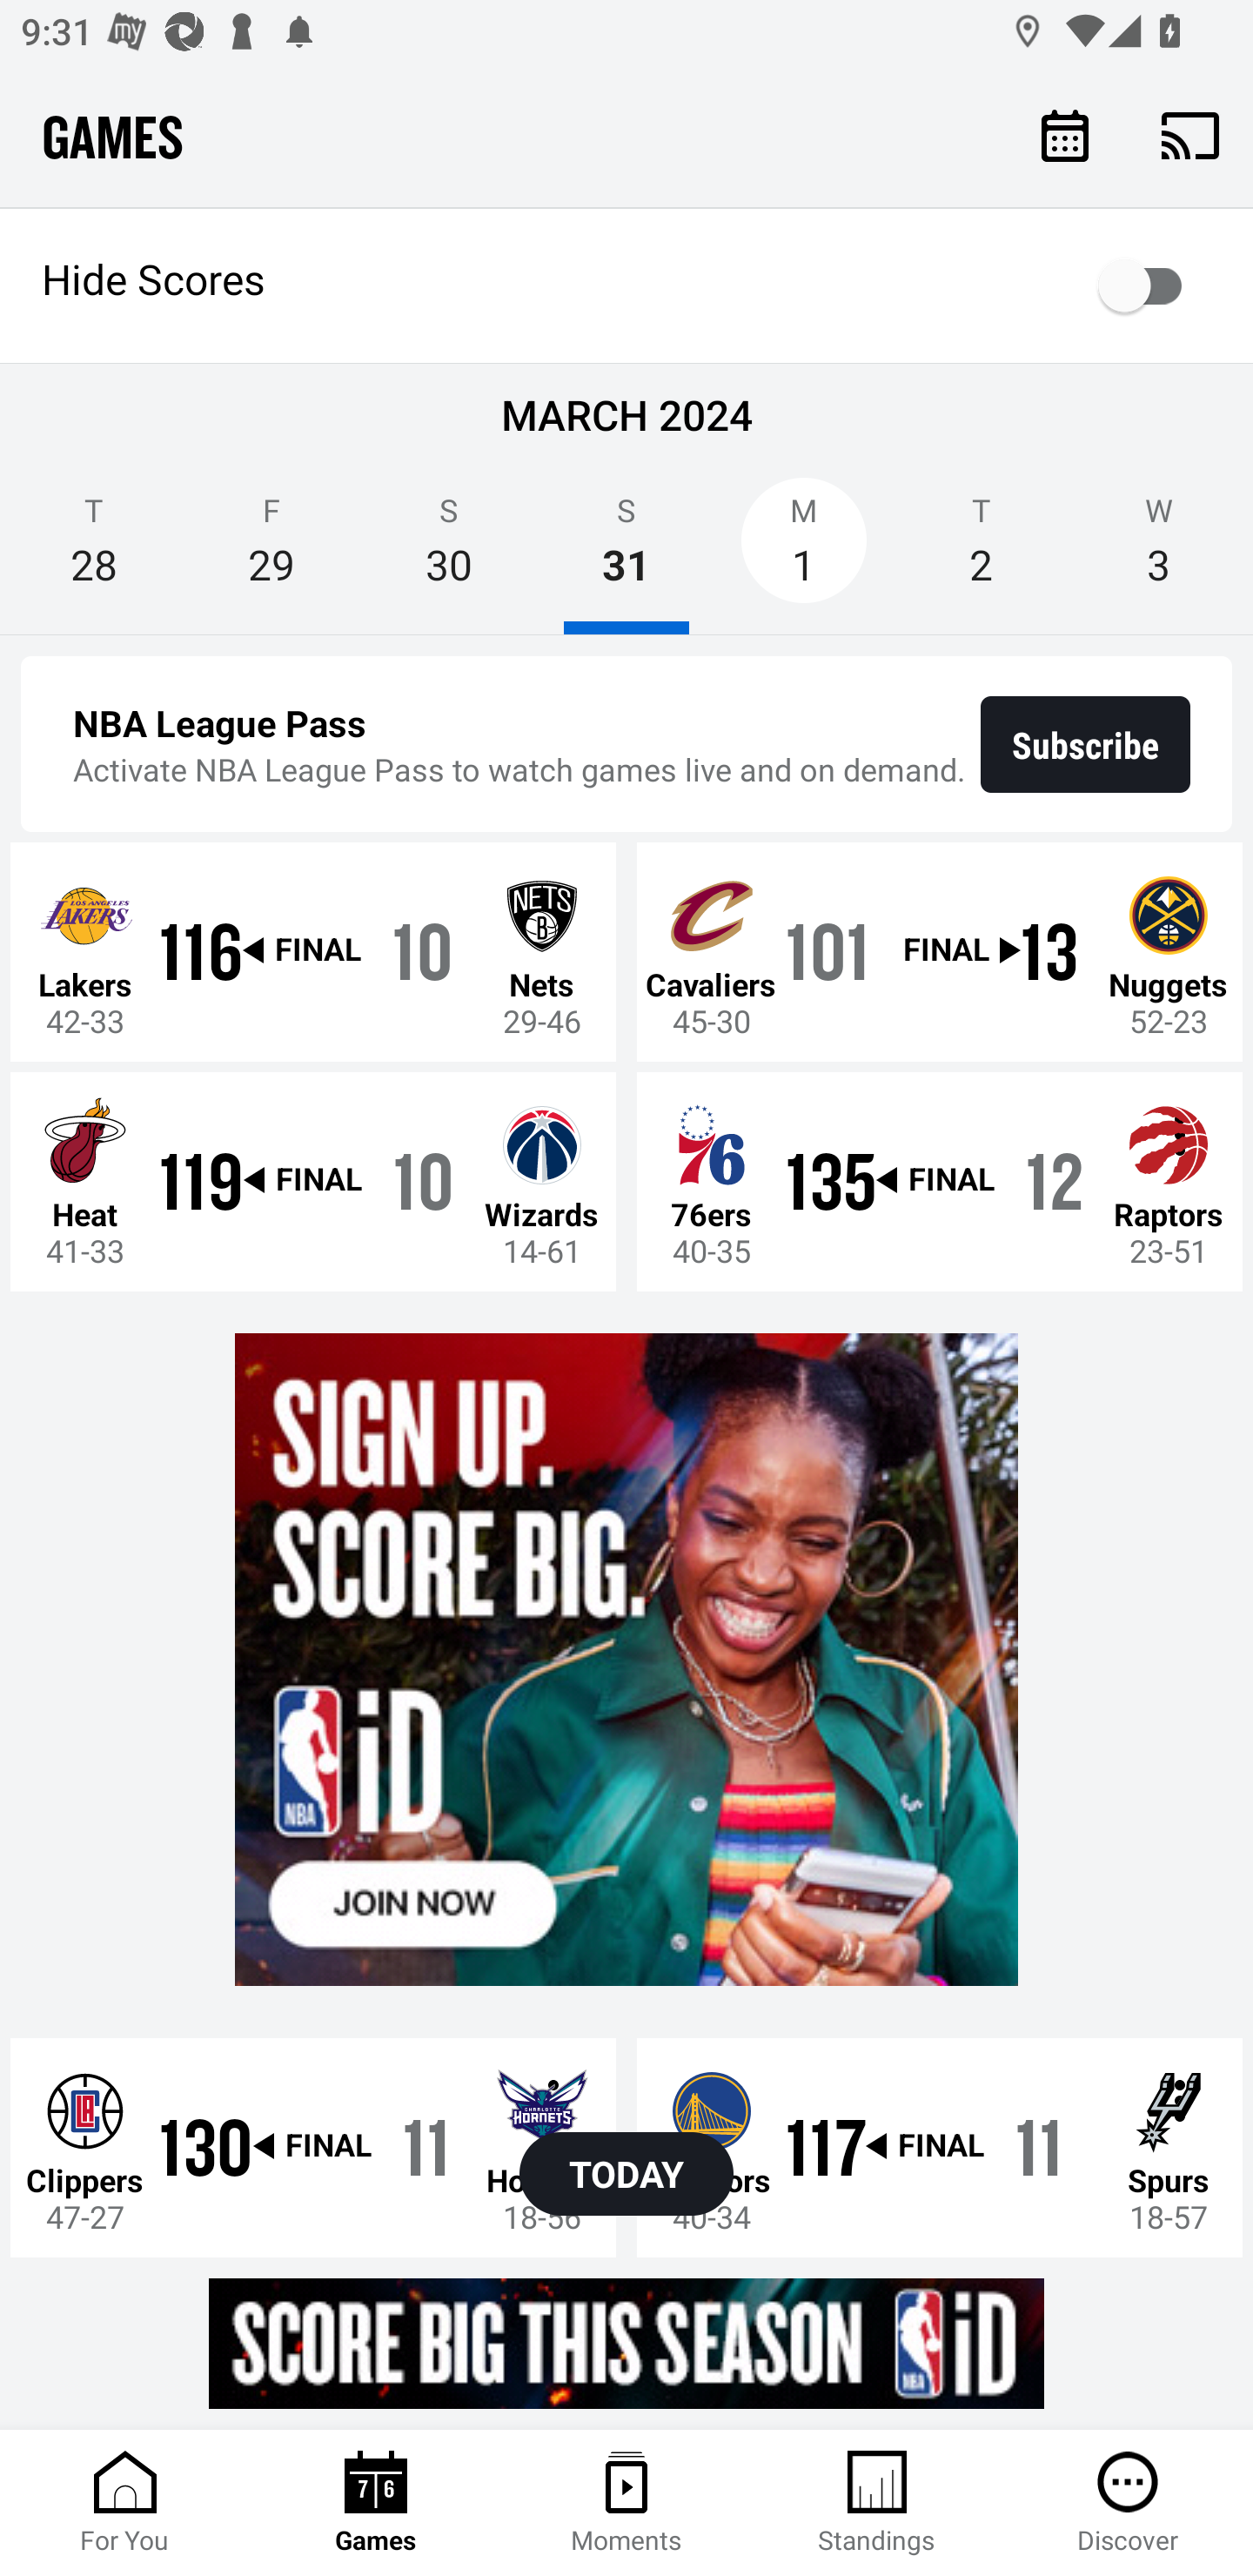  I want to click on For You, so click(125, 2503).